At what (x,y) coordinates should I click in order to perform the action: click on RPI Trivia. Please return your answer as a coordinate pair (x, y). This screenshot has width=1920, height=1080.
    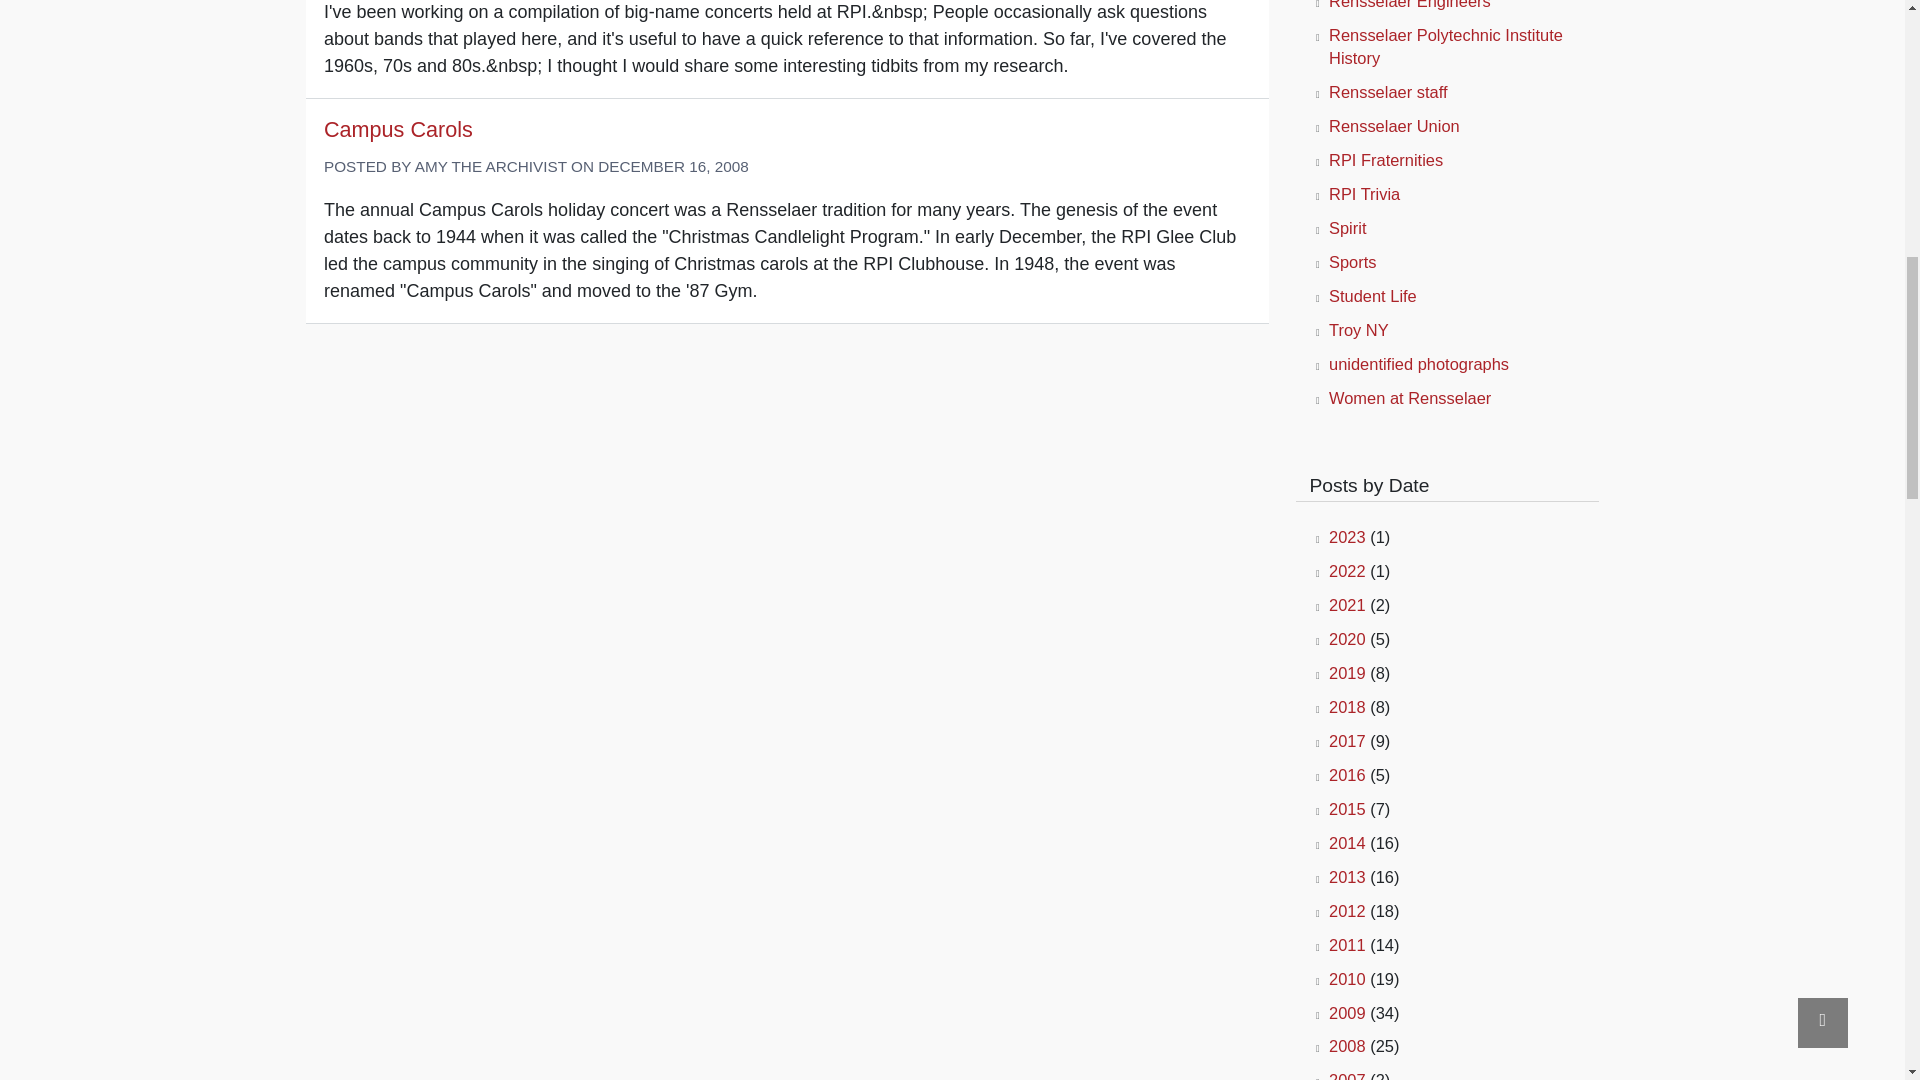
    Looking at the image, I should click on (1364, 194).